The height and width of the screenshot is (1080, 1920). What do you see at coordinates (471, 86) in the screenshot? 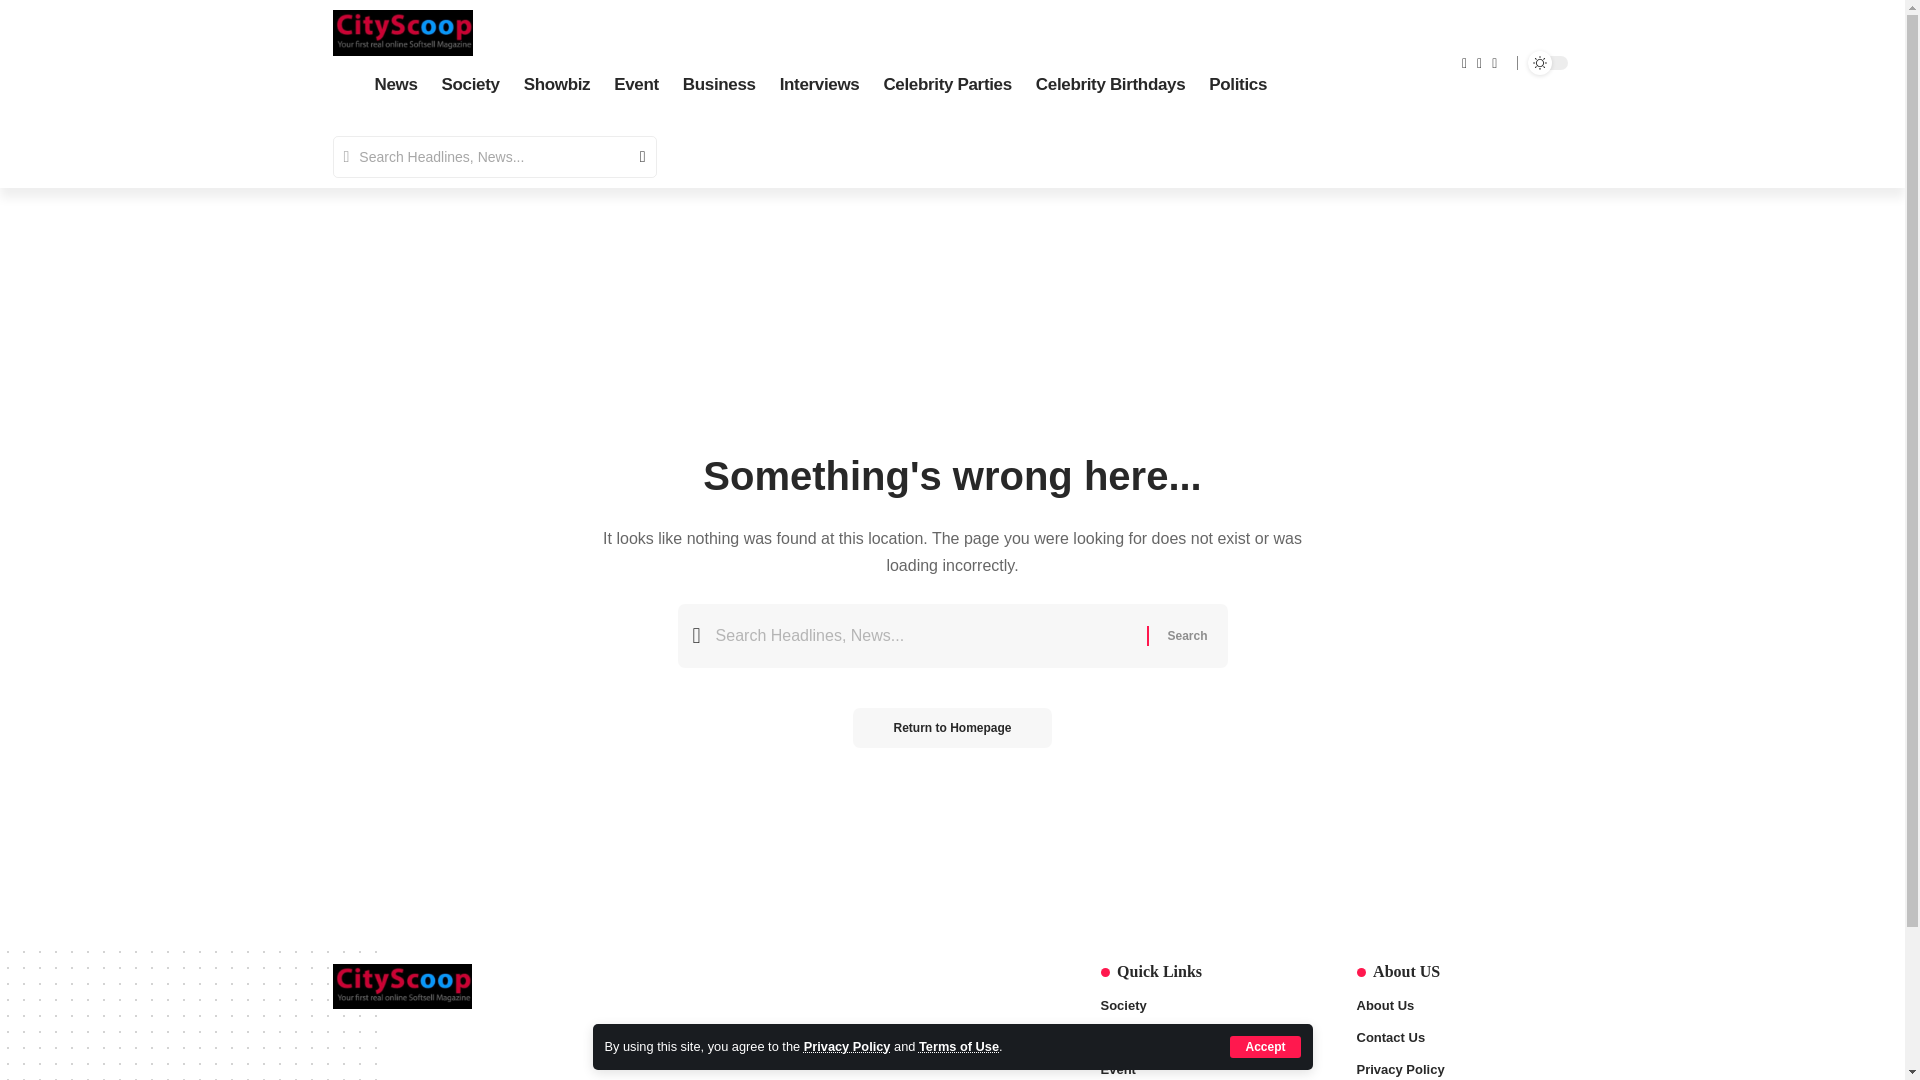
I see `Society` at bounding box center [471, 86].